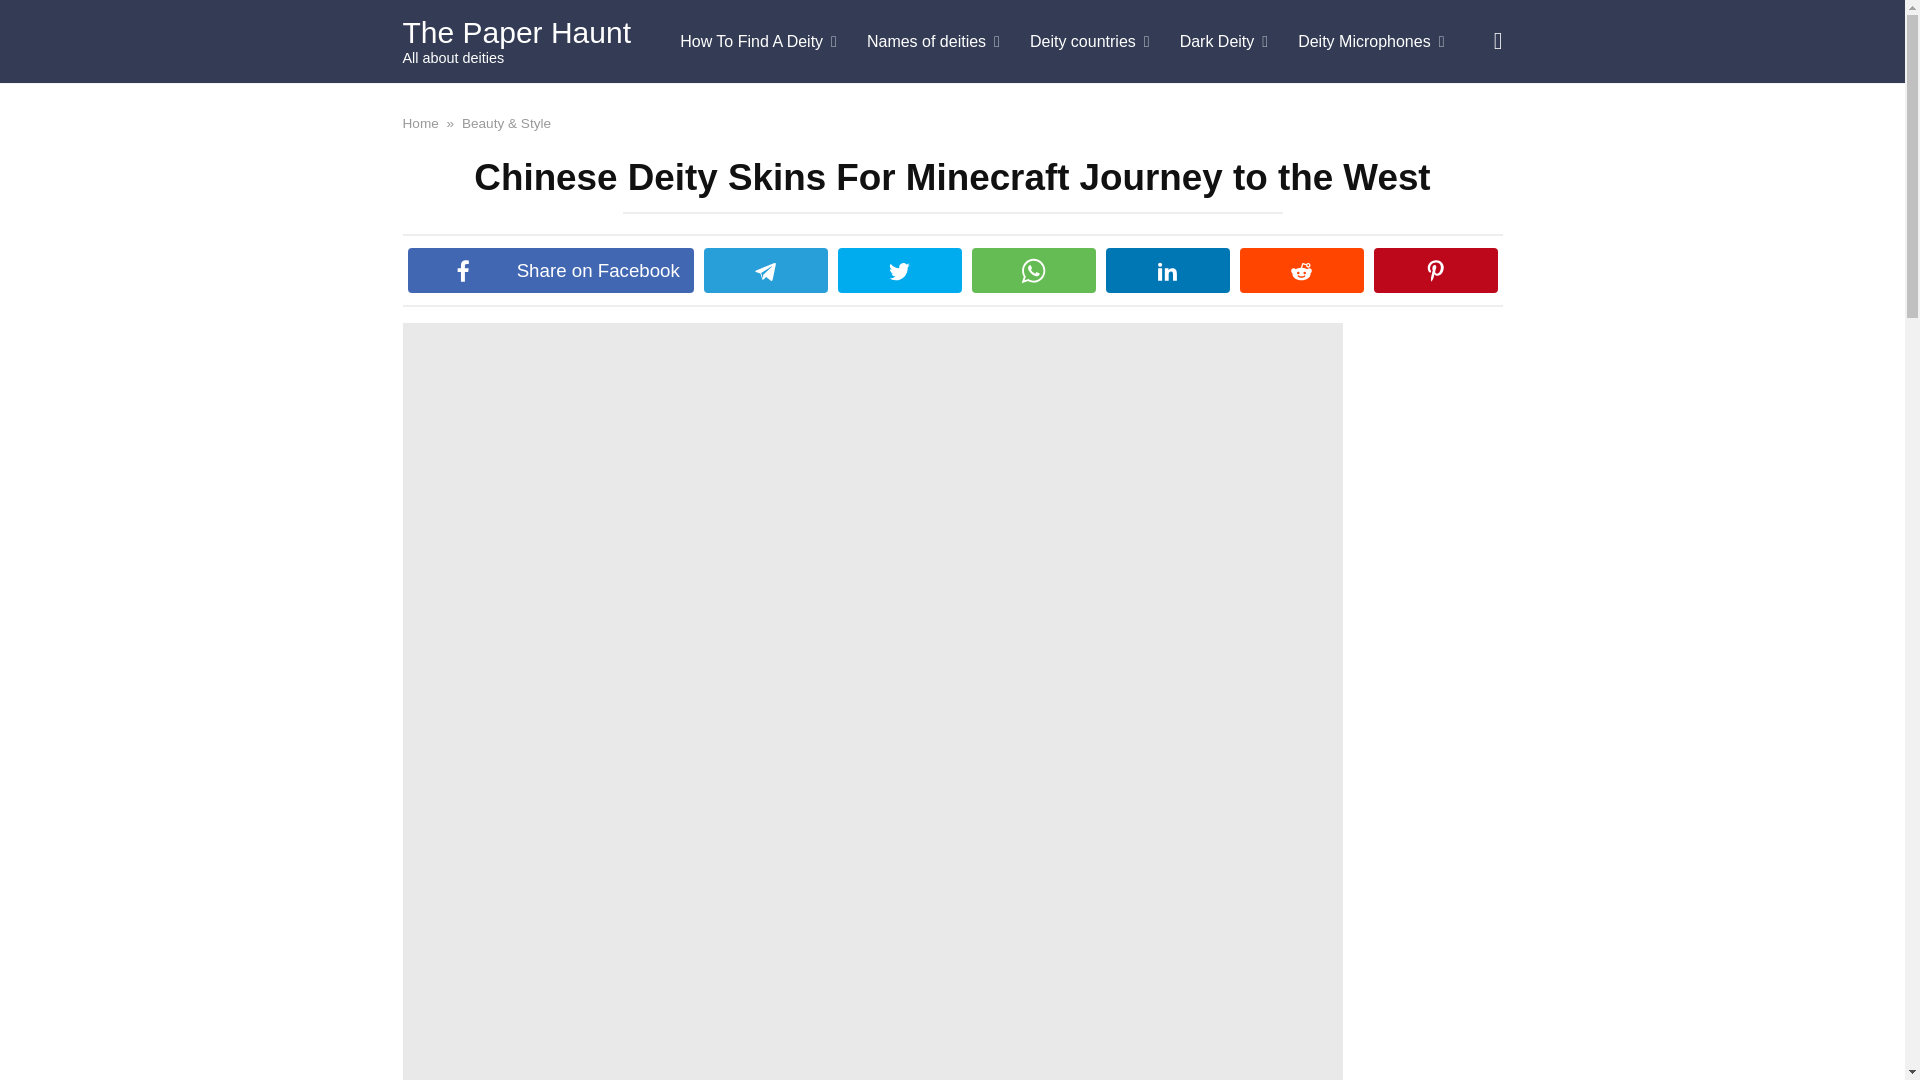  I want to click on Names of deities, so click(934, 42).